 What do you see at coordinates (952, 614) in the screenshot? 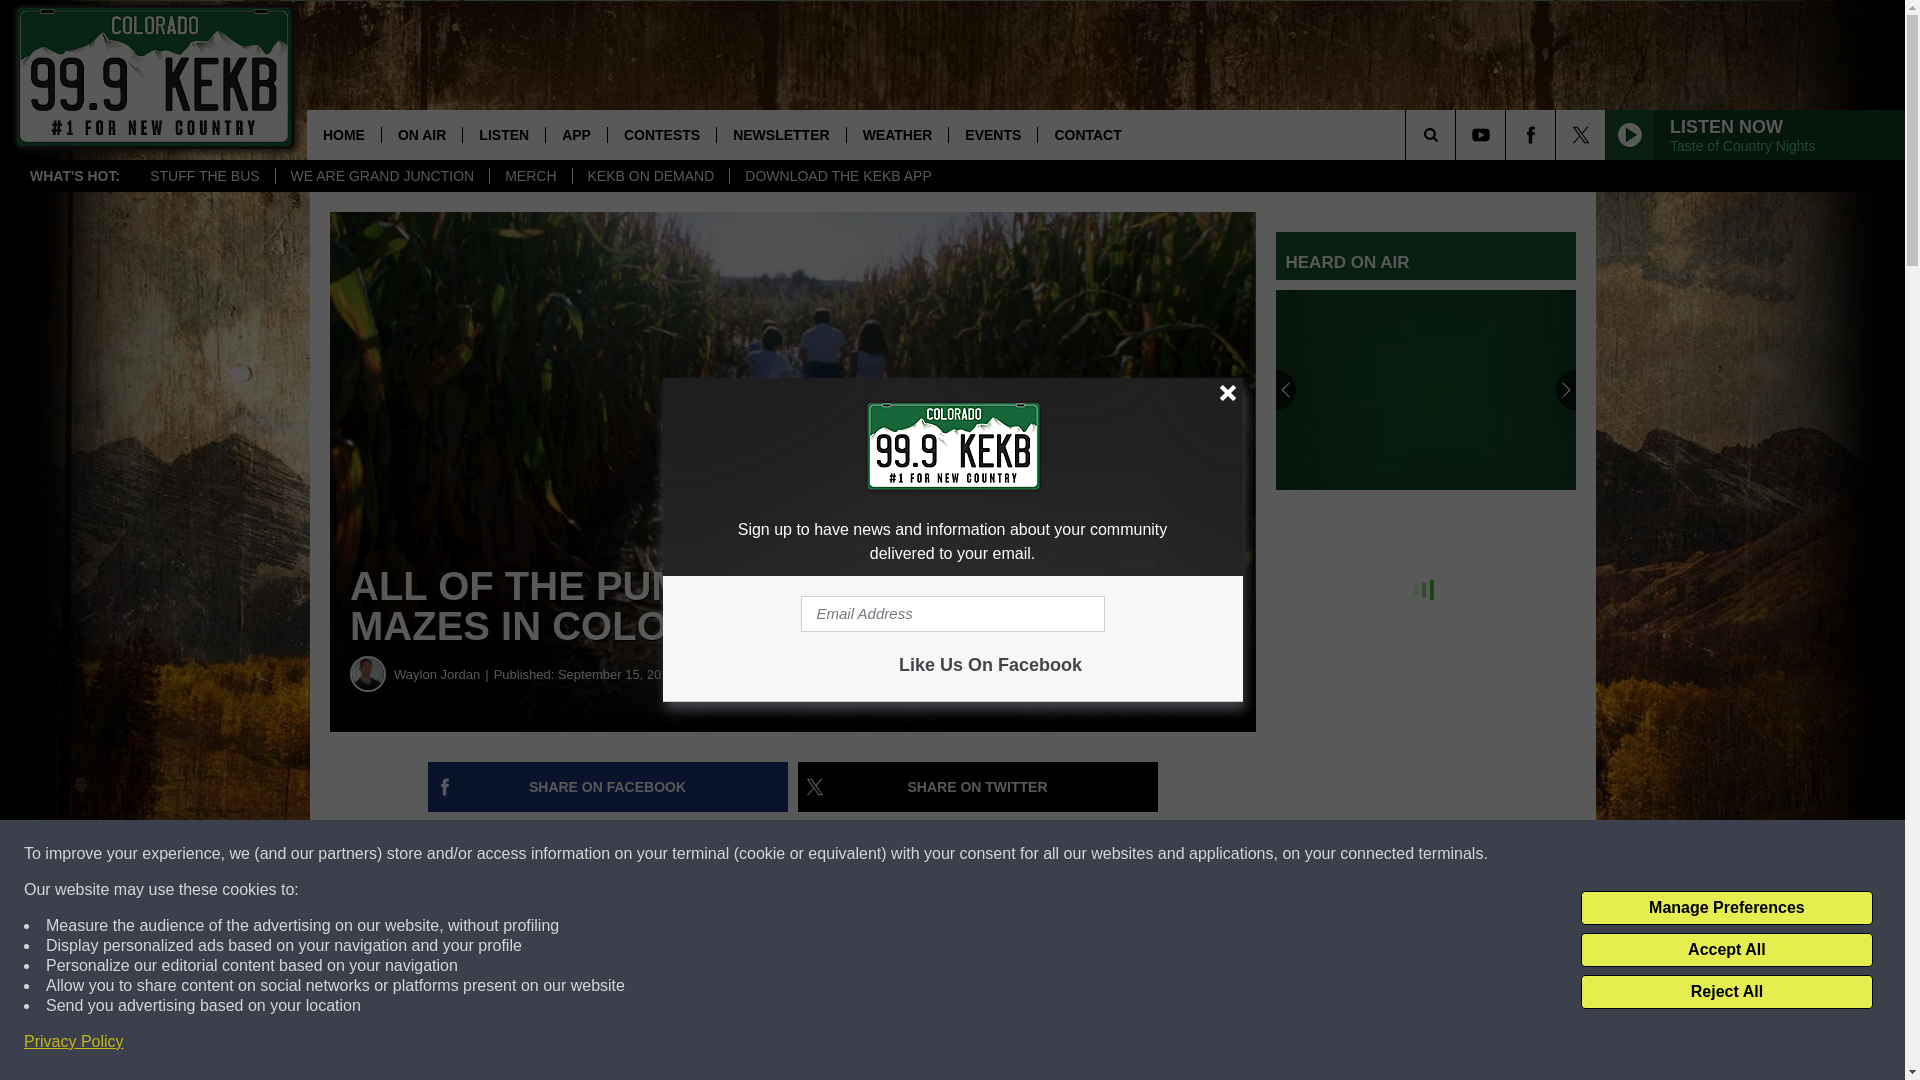
I see `Email Address` at bounding box center [952, 614].